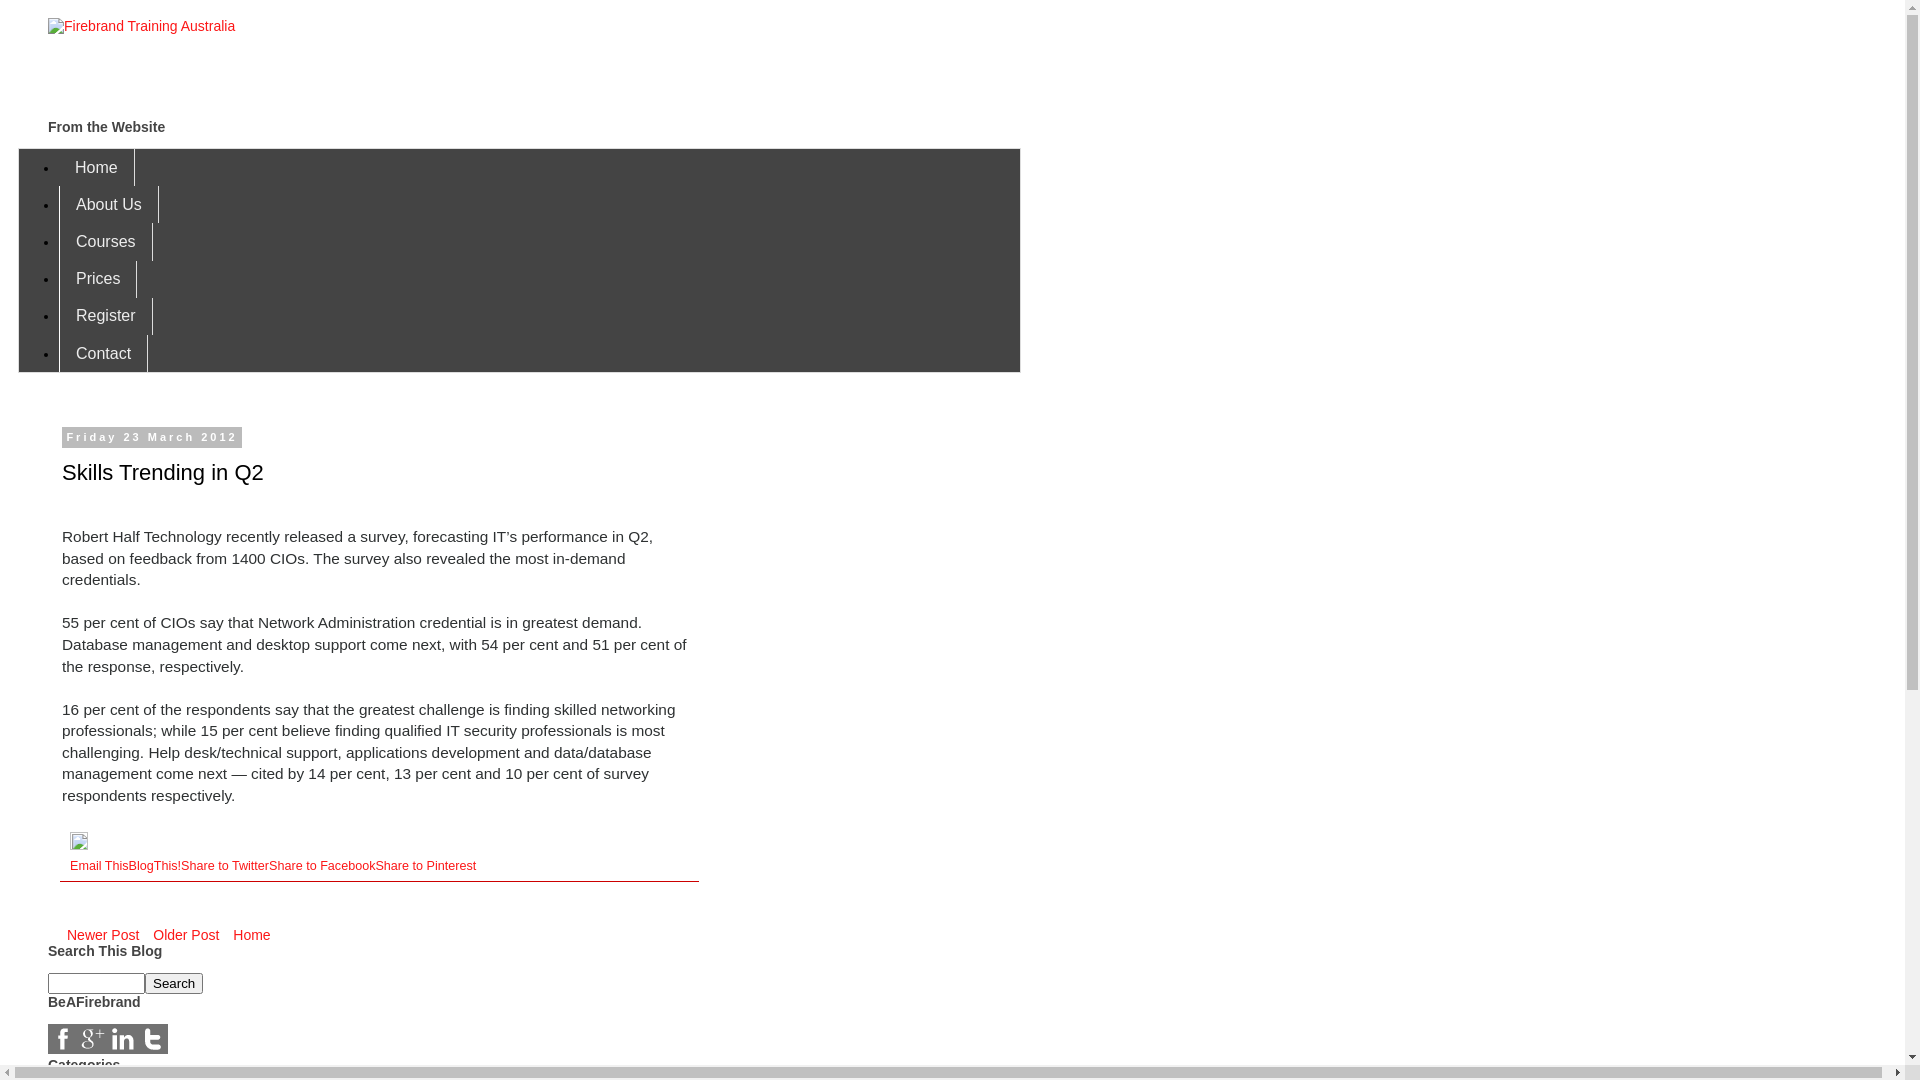 The height and width of the screenshot is (1080, 1920). Describe the element at coordinates (63, 1039) in the screenshot. I see `Like Firebrand Training` at that location.